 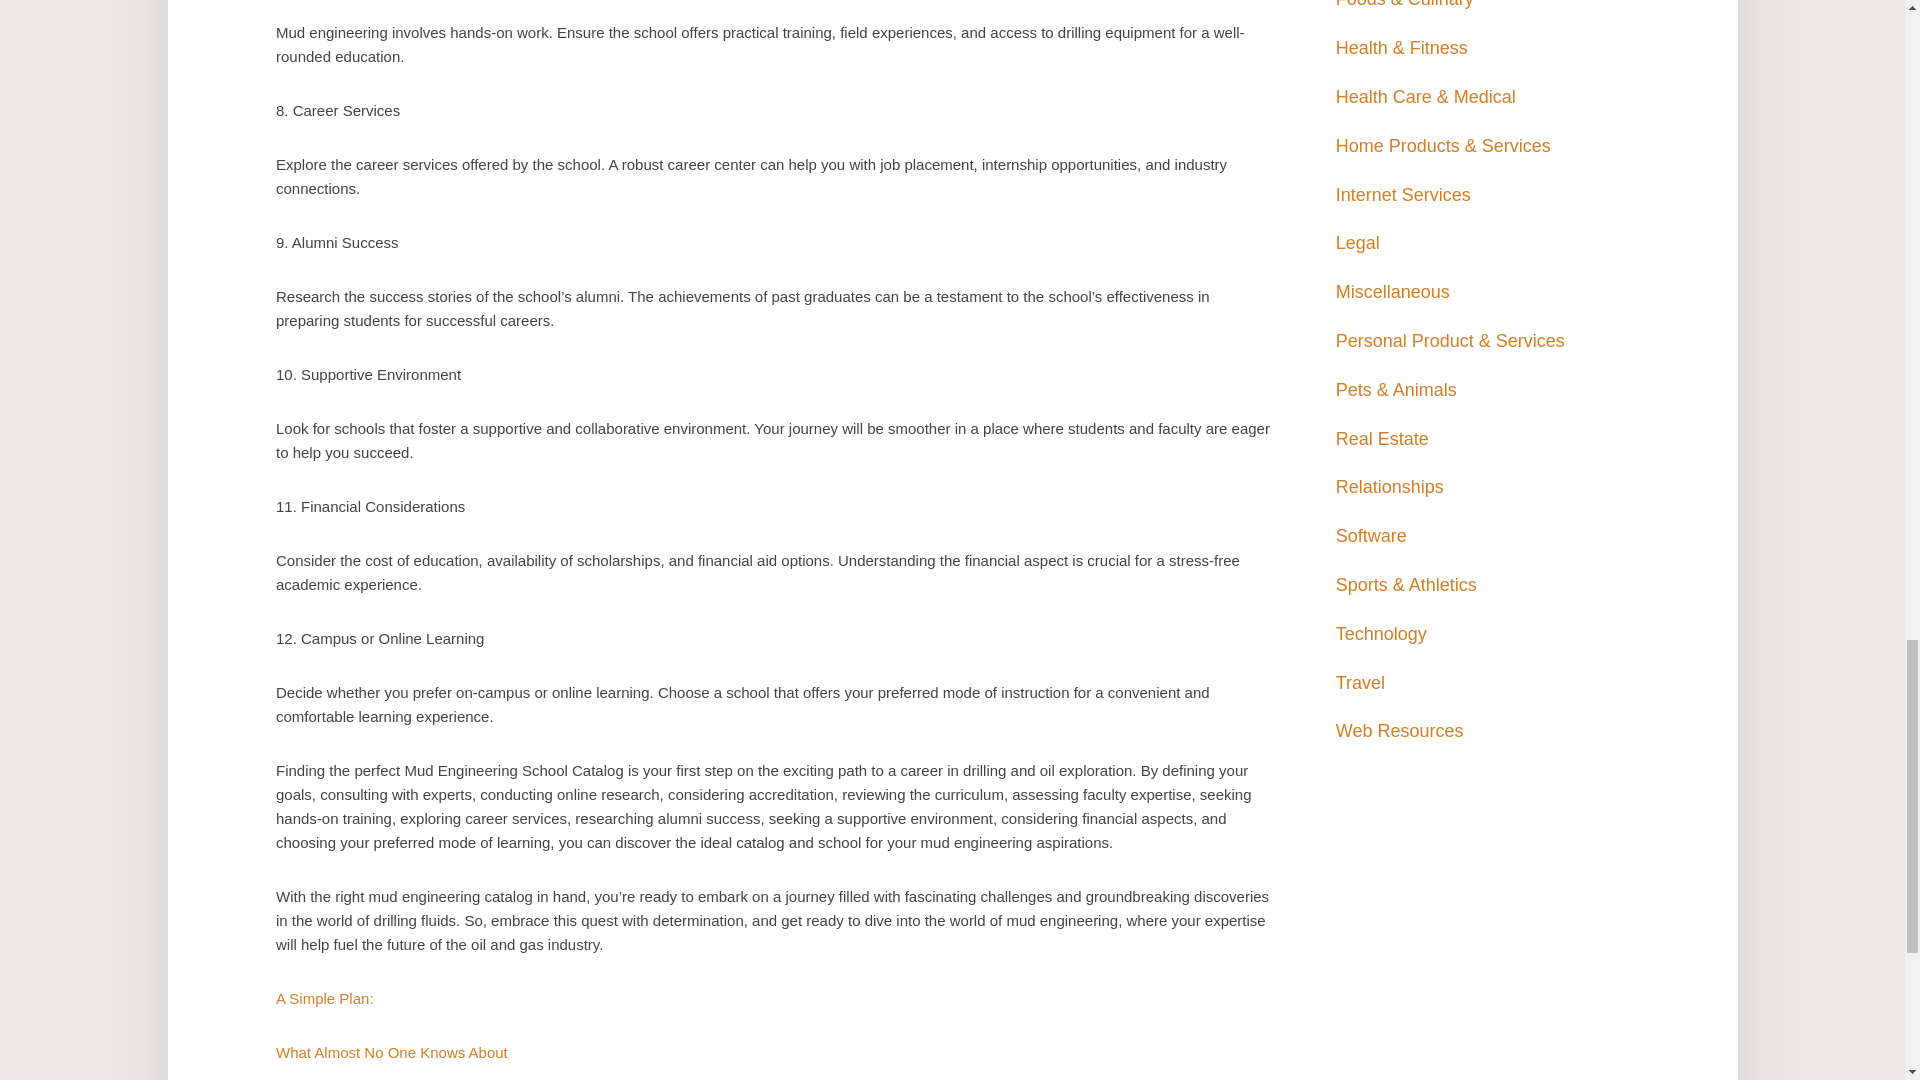 I want to click on A Simple Plan:, so click(x=325, y=998).